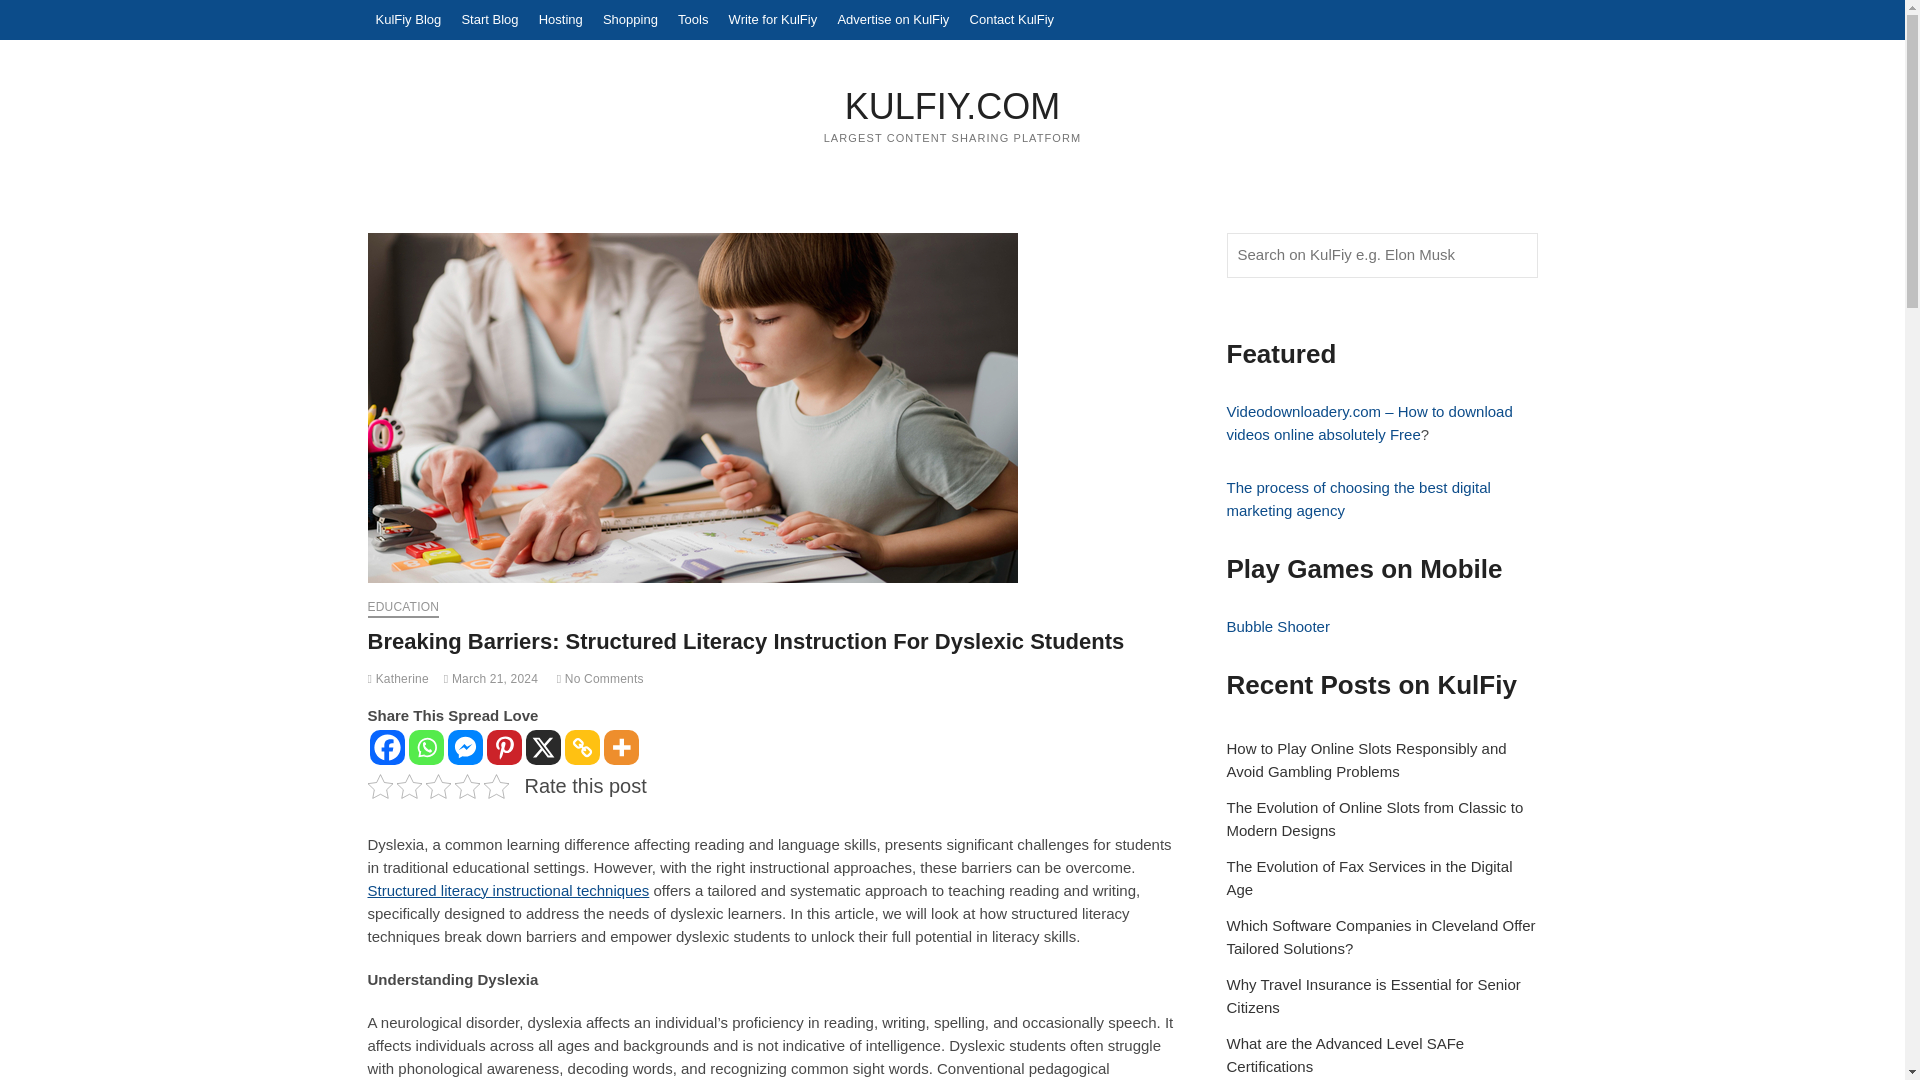  What do you see at coordinates (892, 20) in the screenshot?
I see `Advertise on KulFiy` at bounding box center [892, 20].